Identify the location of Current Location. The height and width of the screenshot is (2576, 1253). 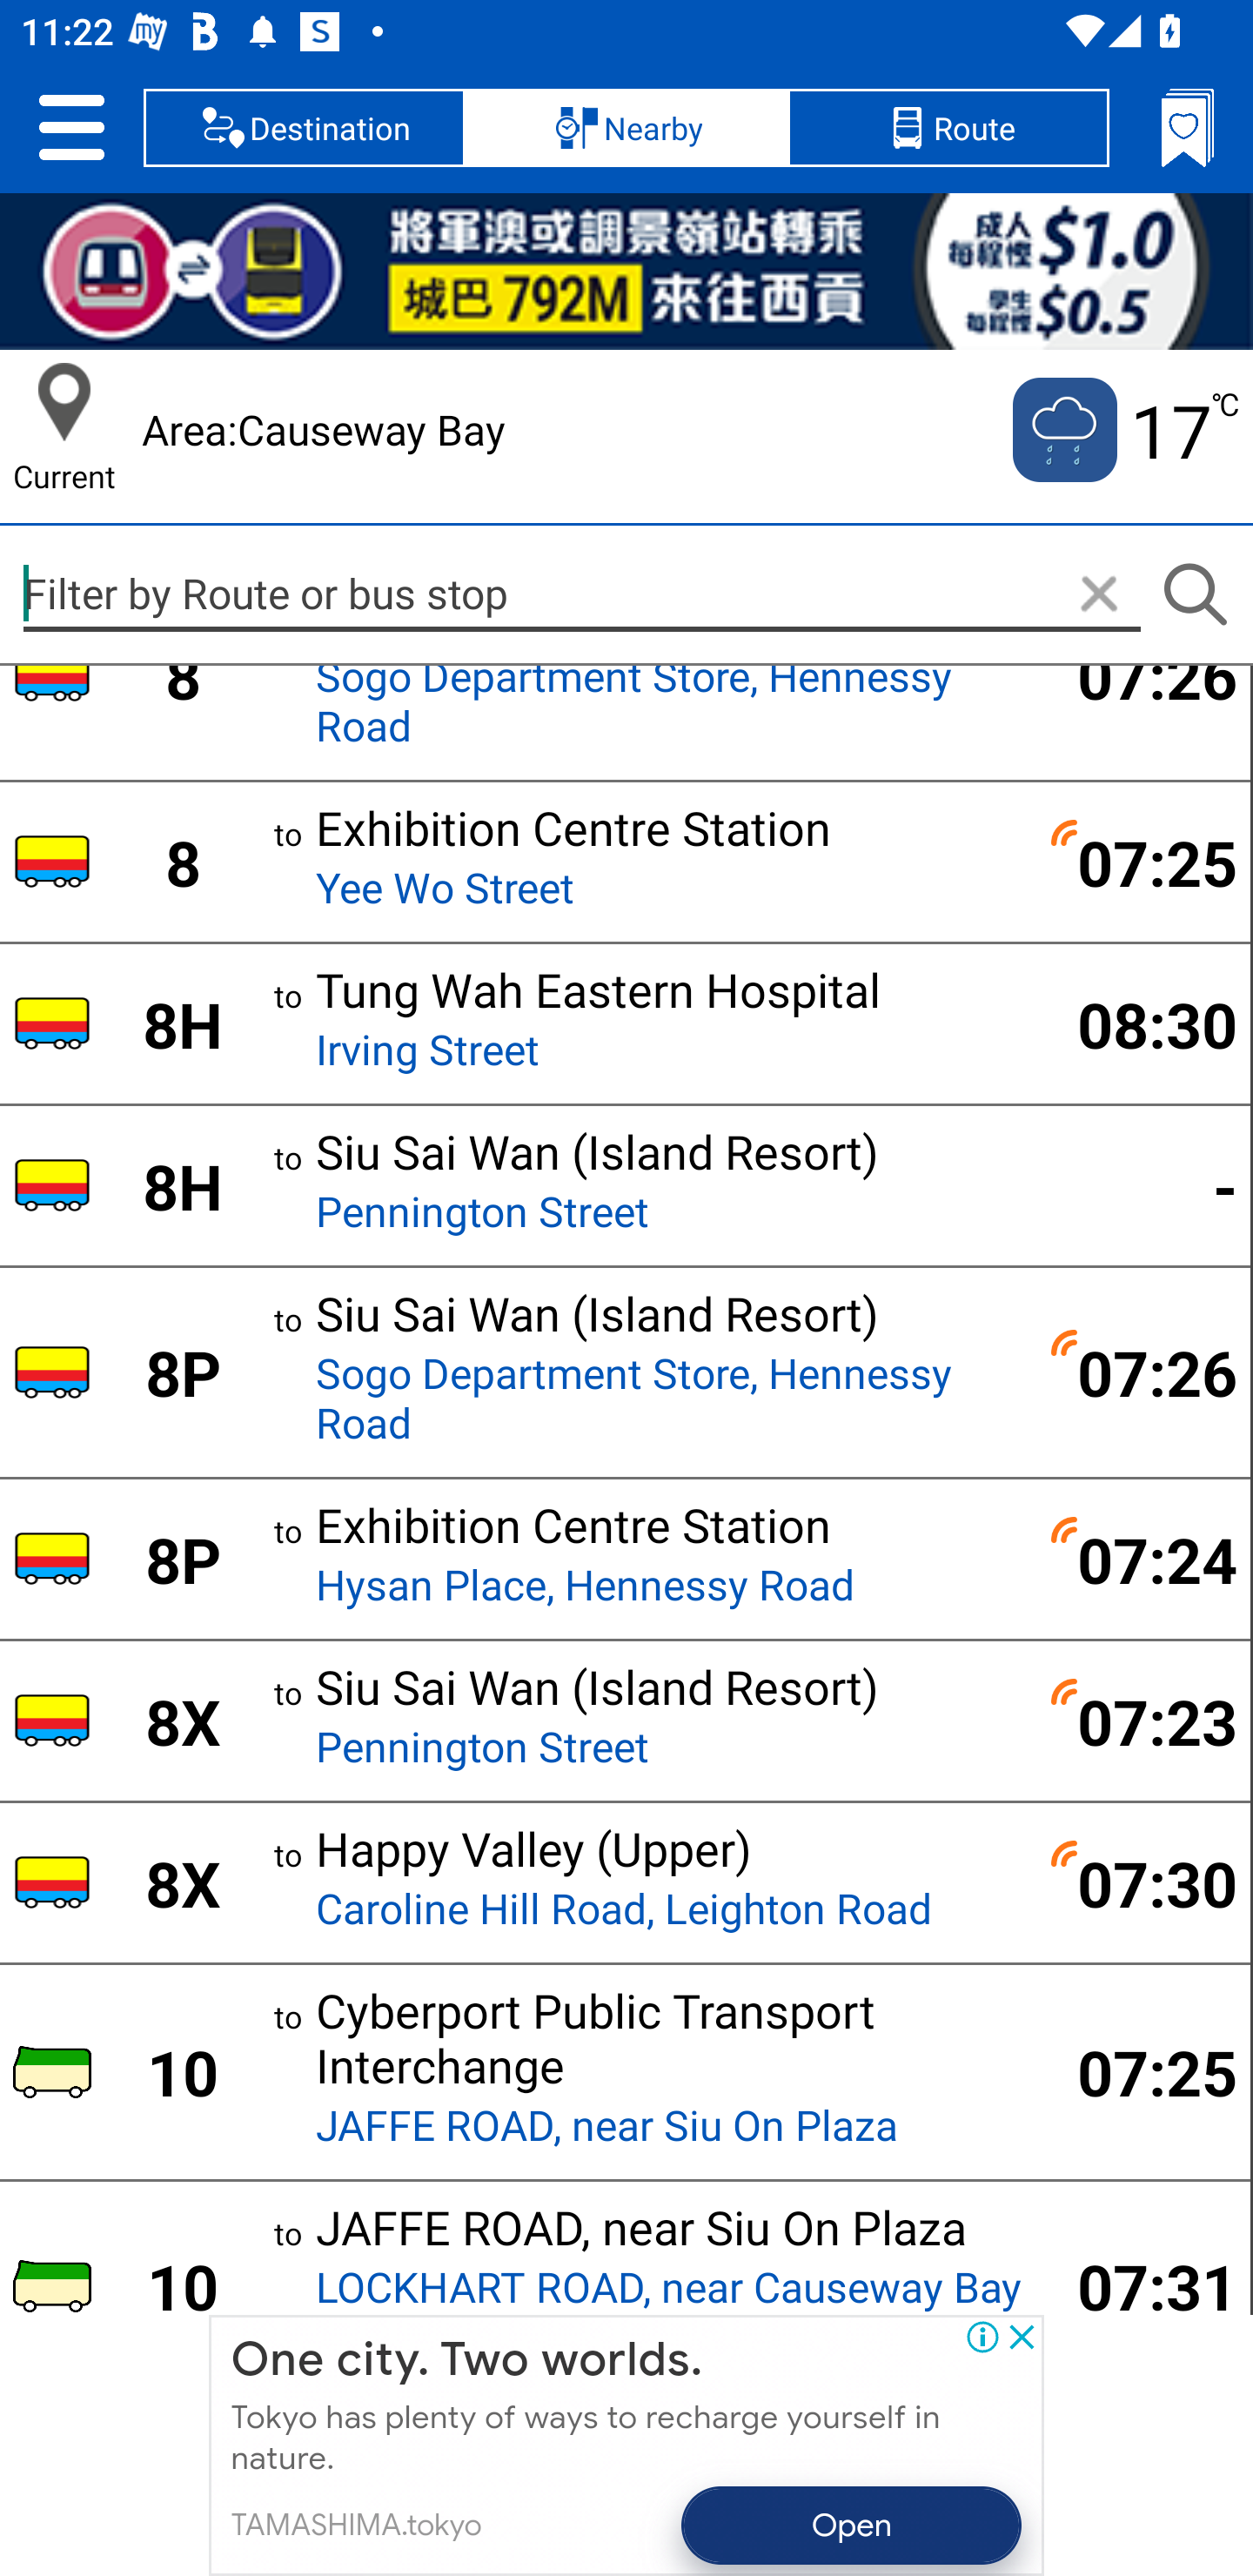
(64, 402).